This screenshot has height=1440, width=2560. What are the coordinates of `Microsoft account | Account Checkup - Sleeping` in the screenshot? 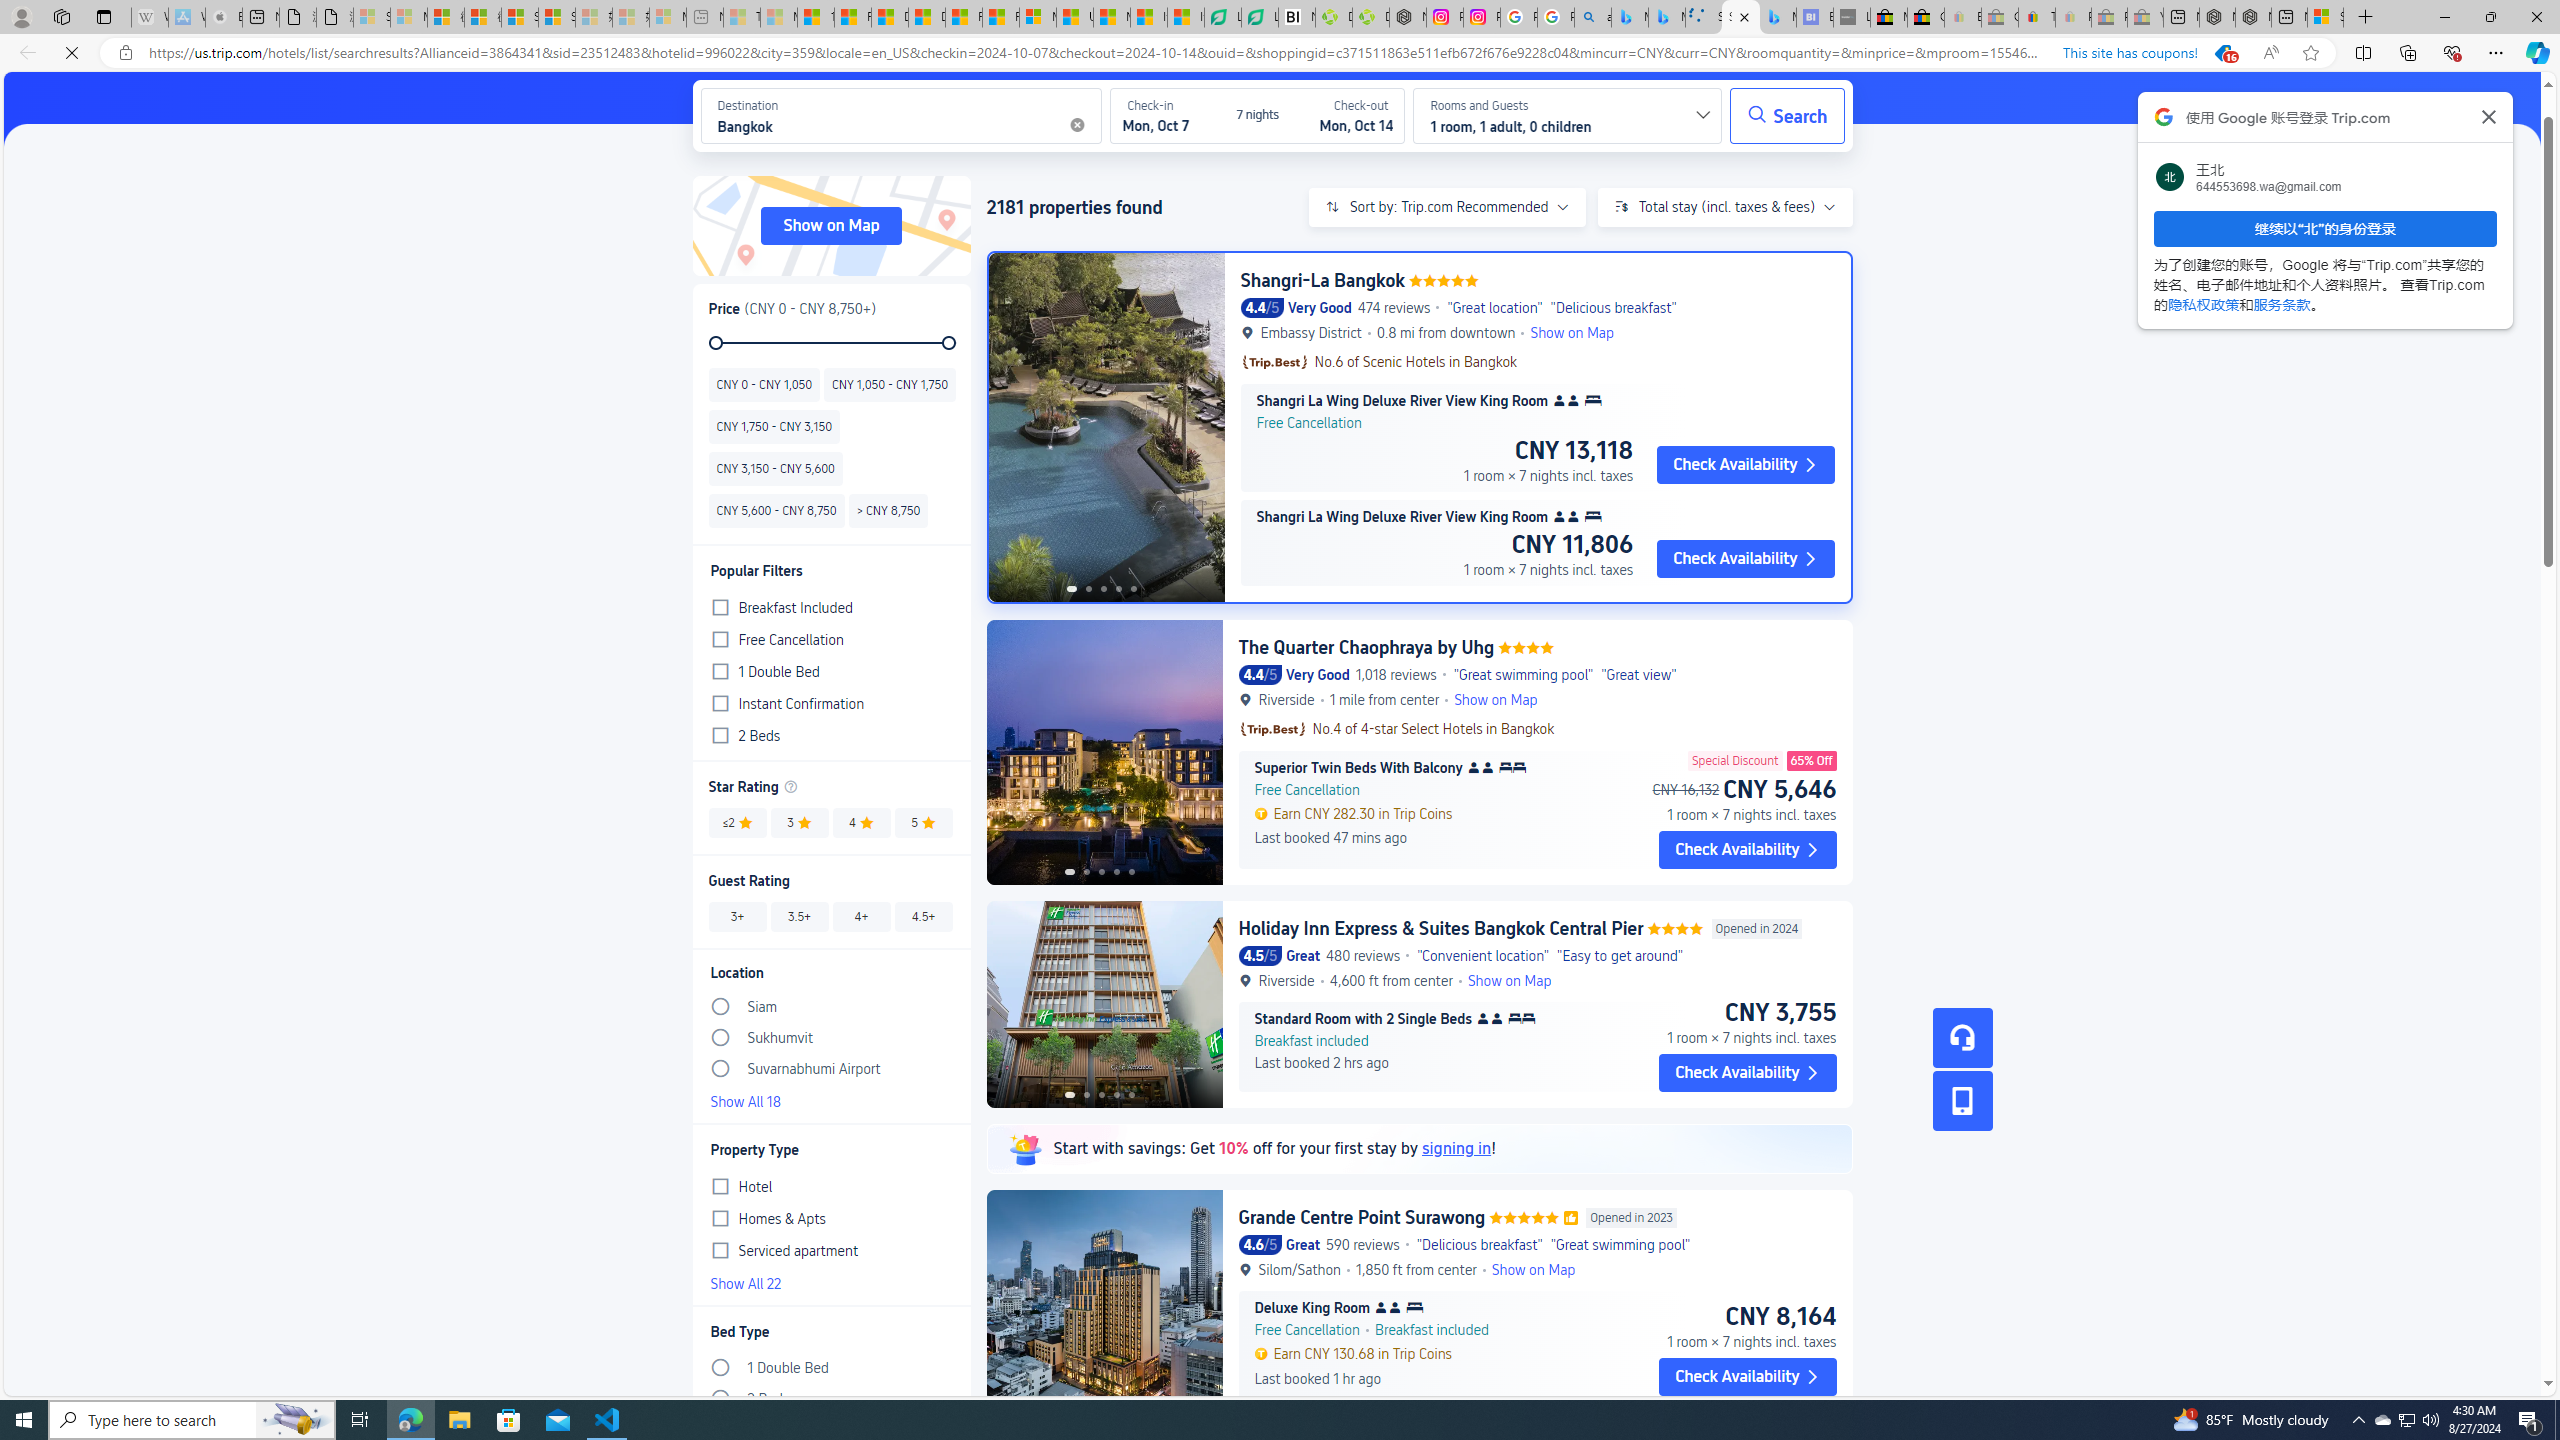 It's located at (666, 17).